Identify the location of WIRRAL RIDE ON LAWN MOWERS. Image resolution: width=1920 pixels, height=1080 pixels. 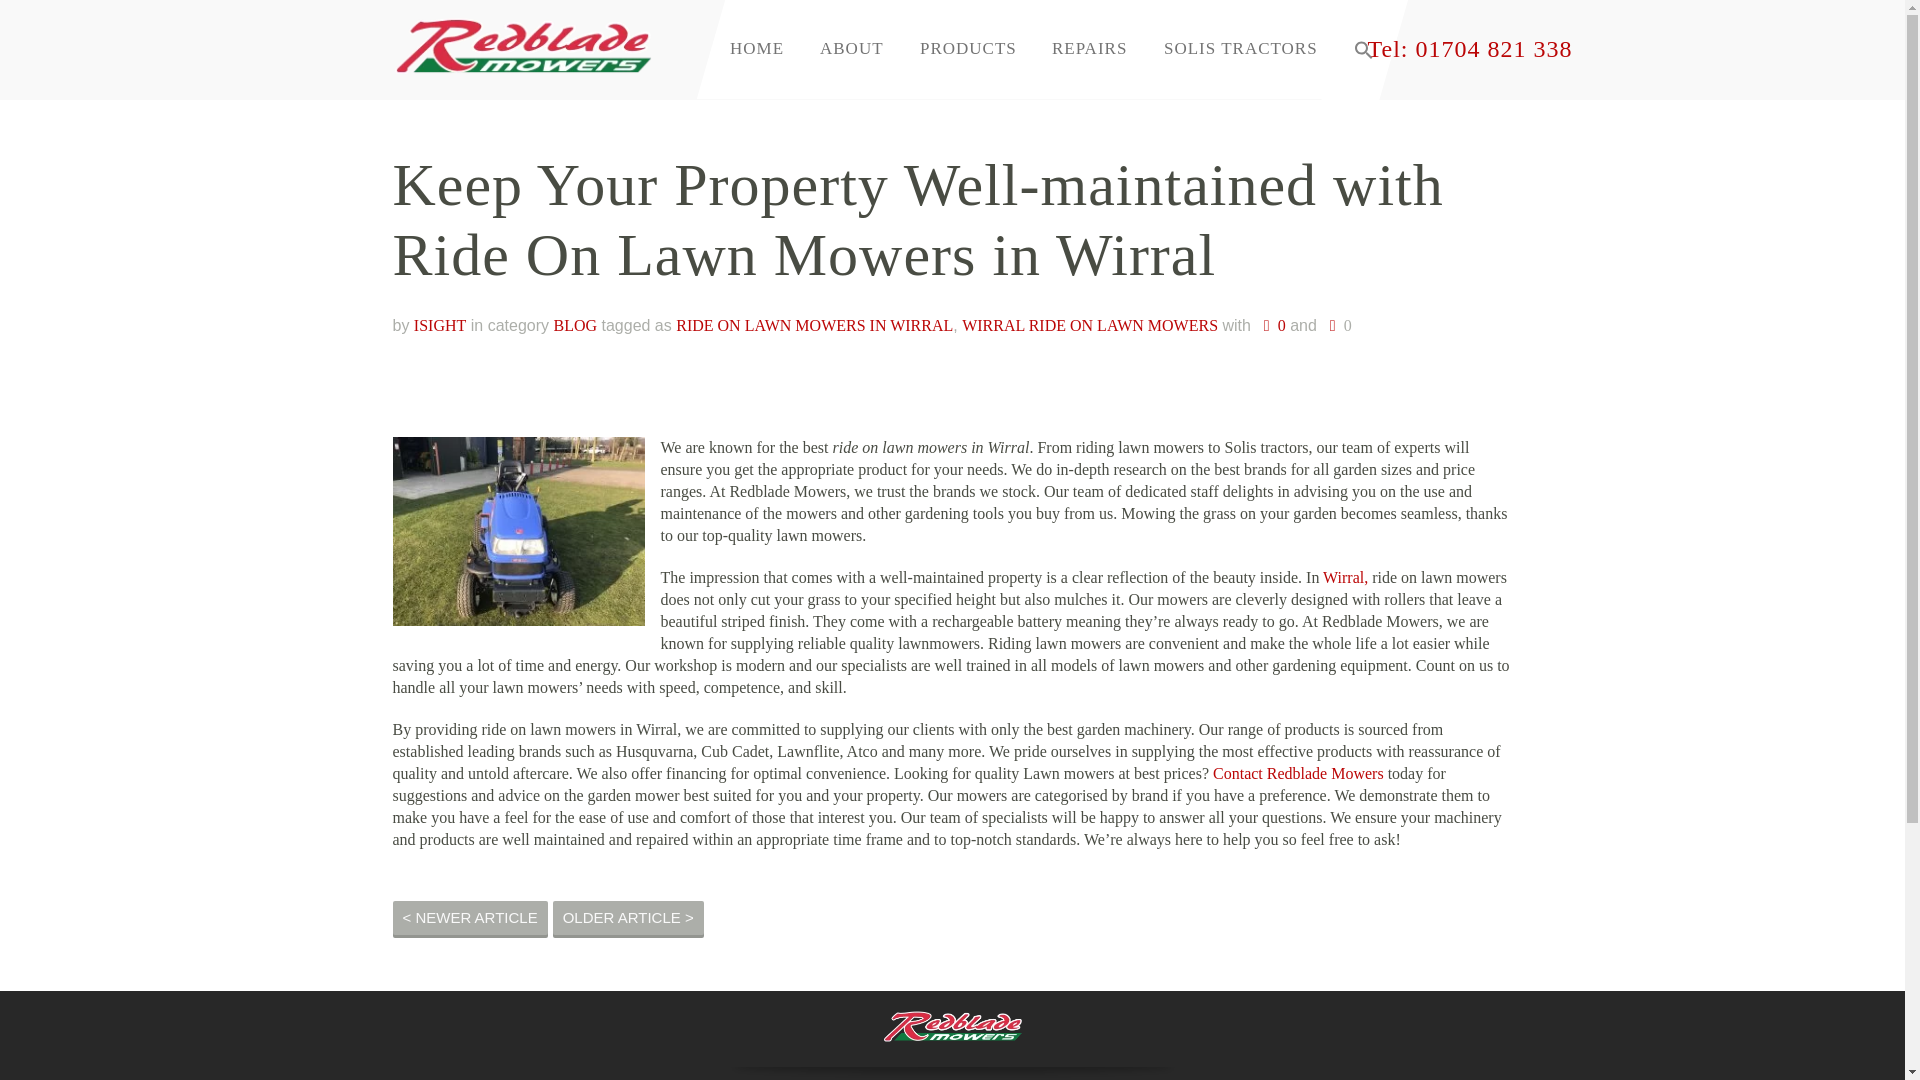
(1089, 325).